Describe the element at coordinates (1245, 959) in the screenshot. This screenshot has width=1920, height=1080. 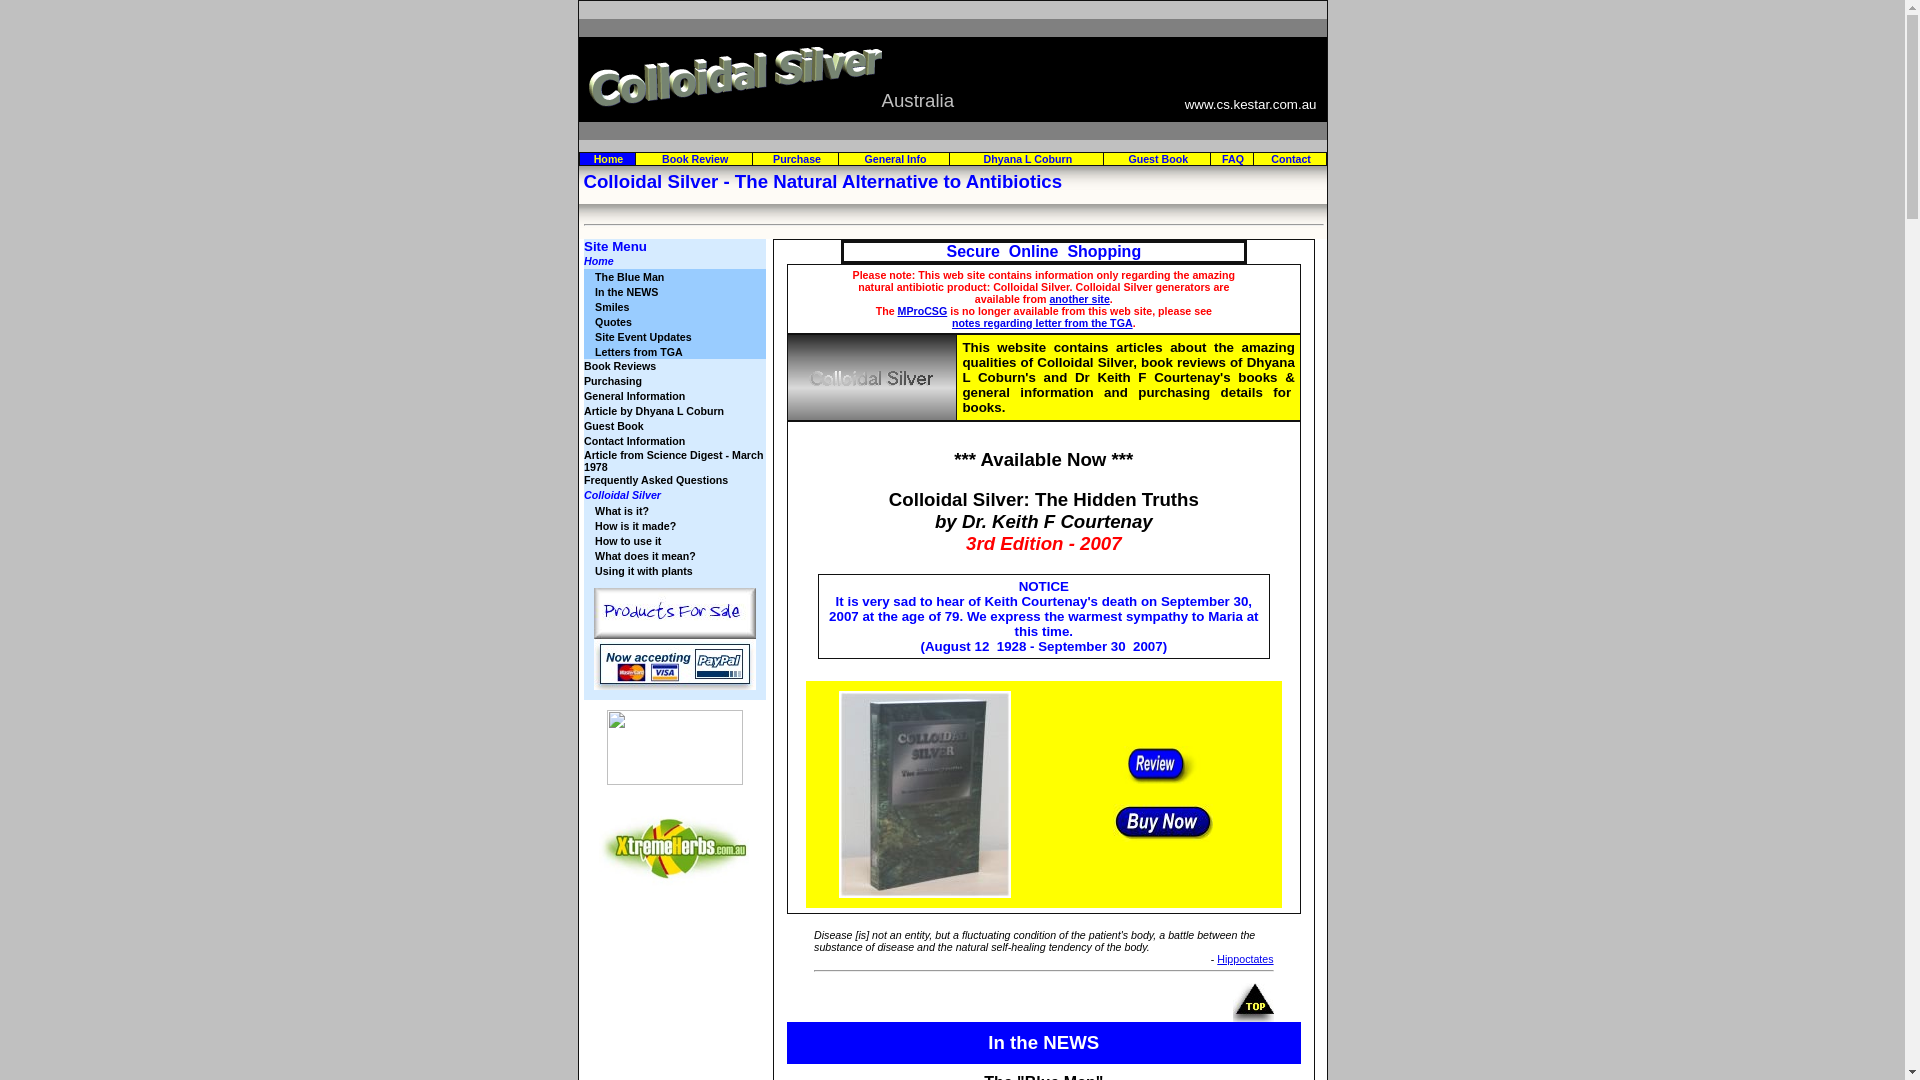
I see `Hippoctates` at that location.